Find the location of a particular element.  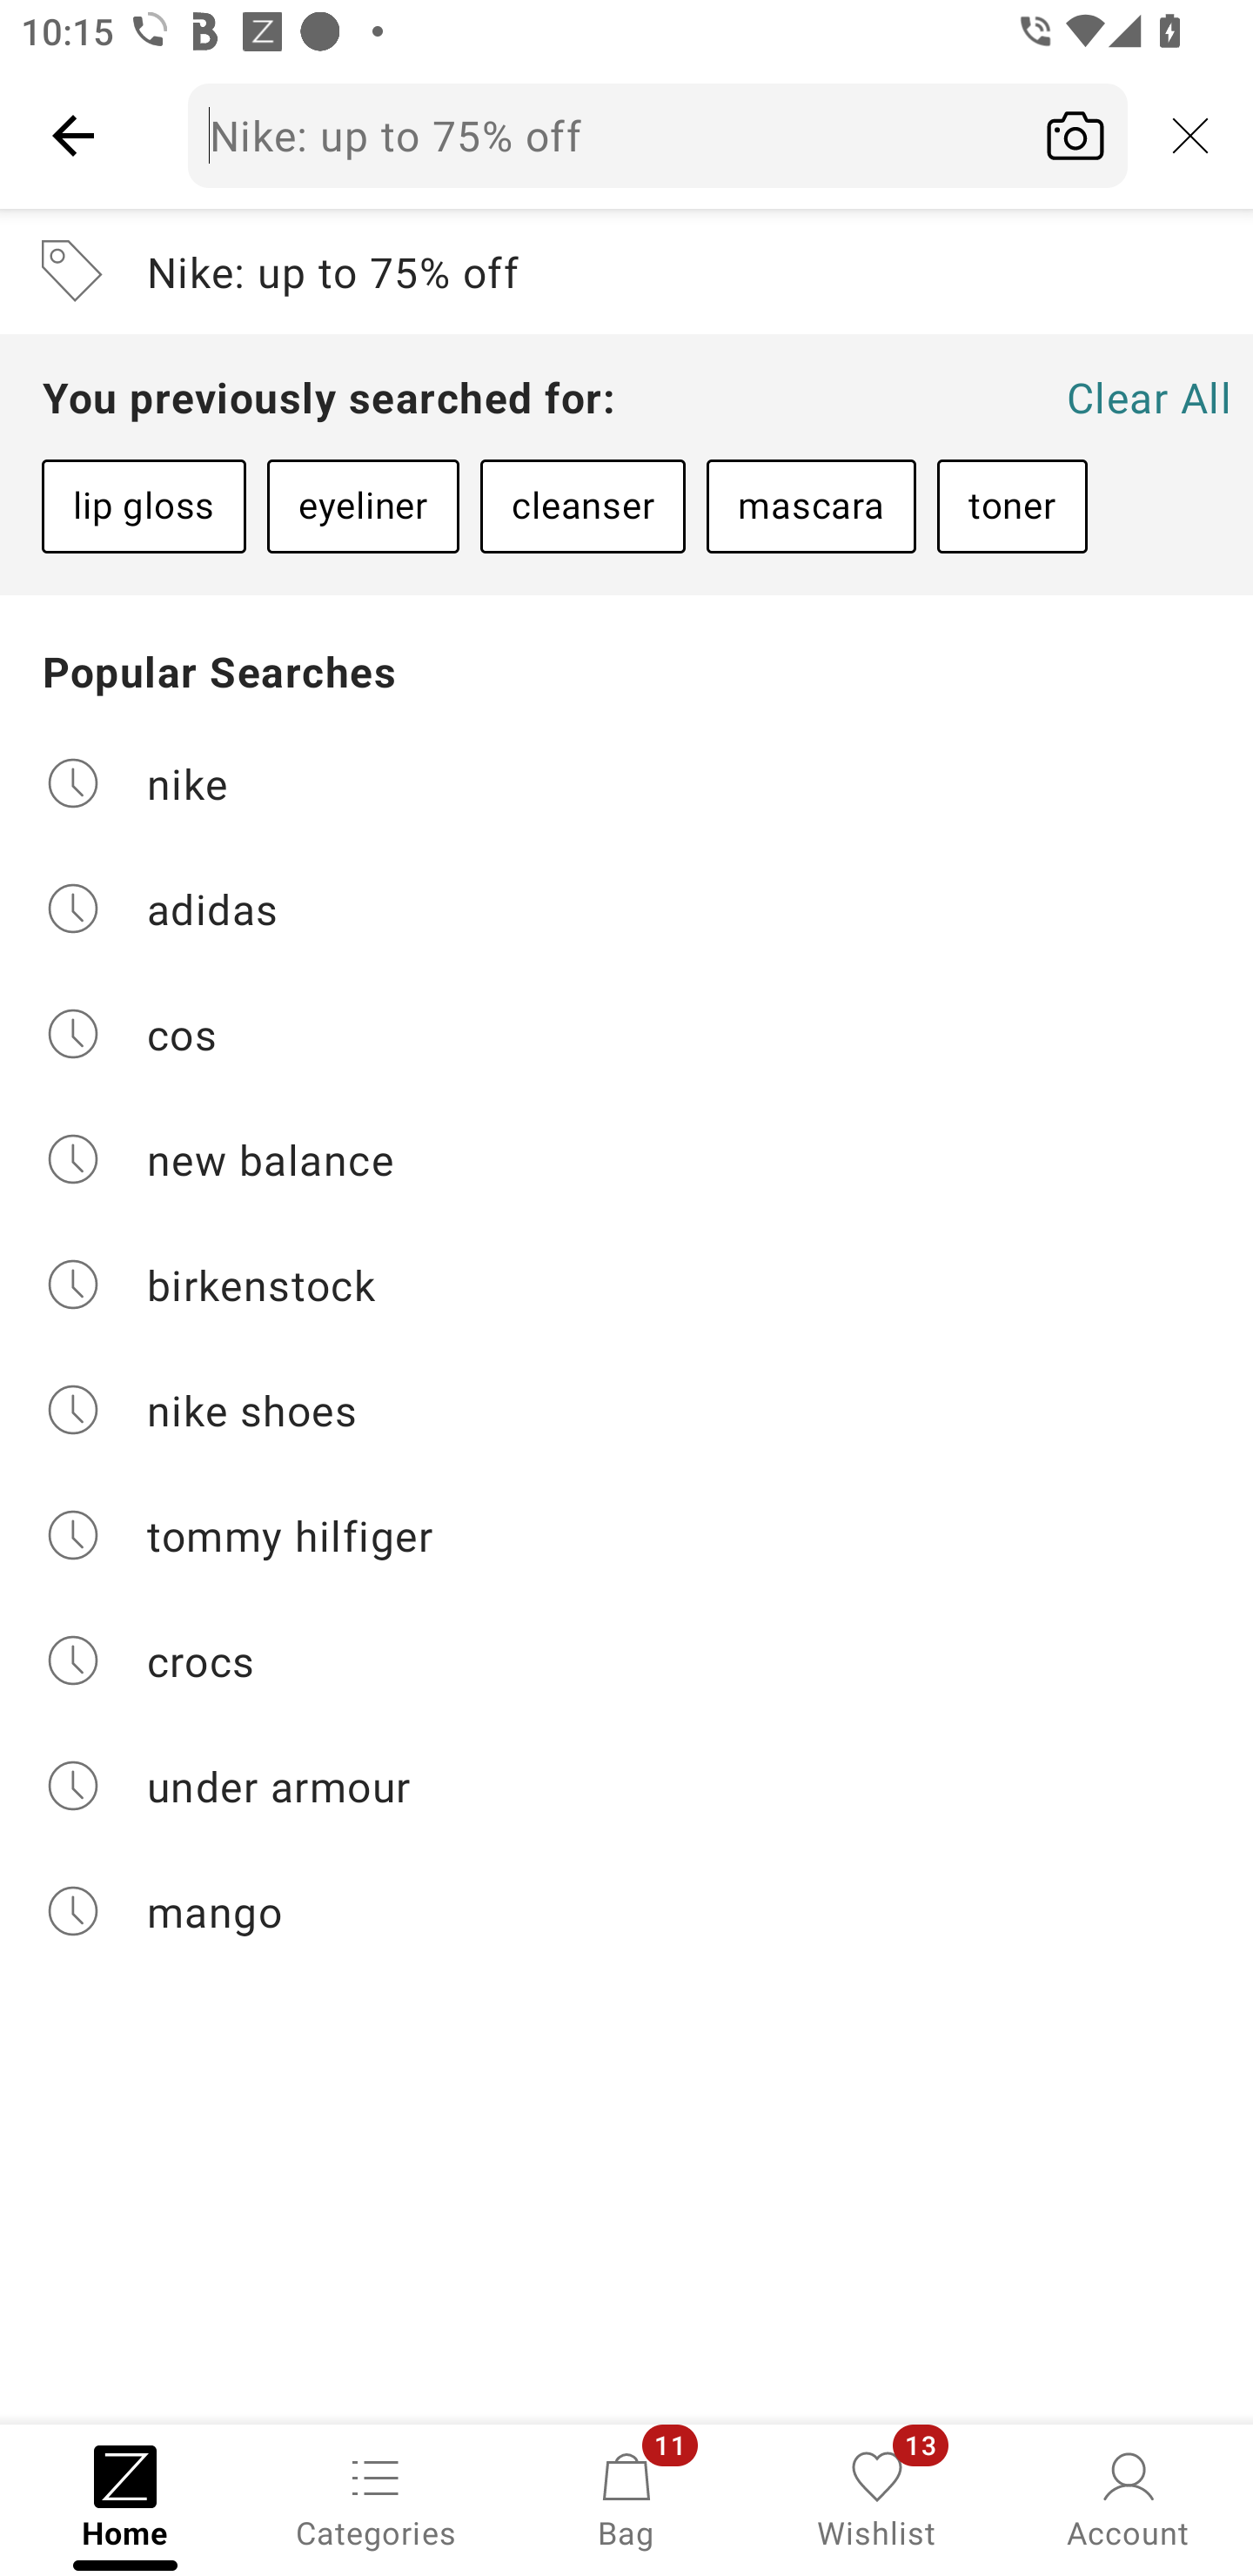

Nike: up to 75% off is located at coordinates (658, 135).